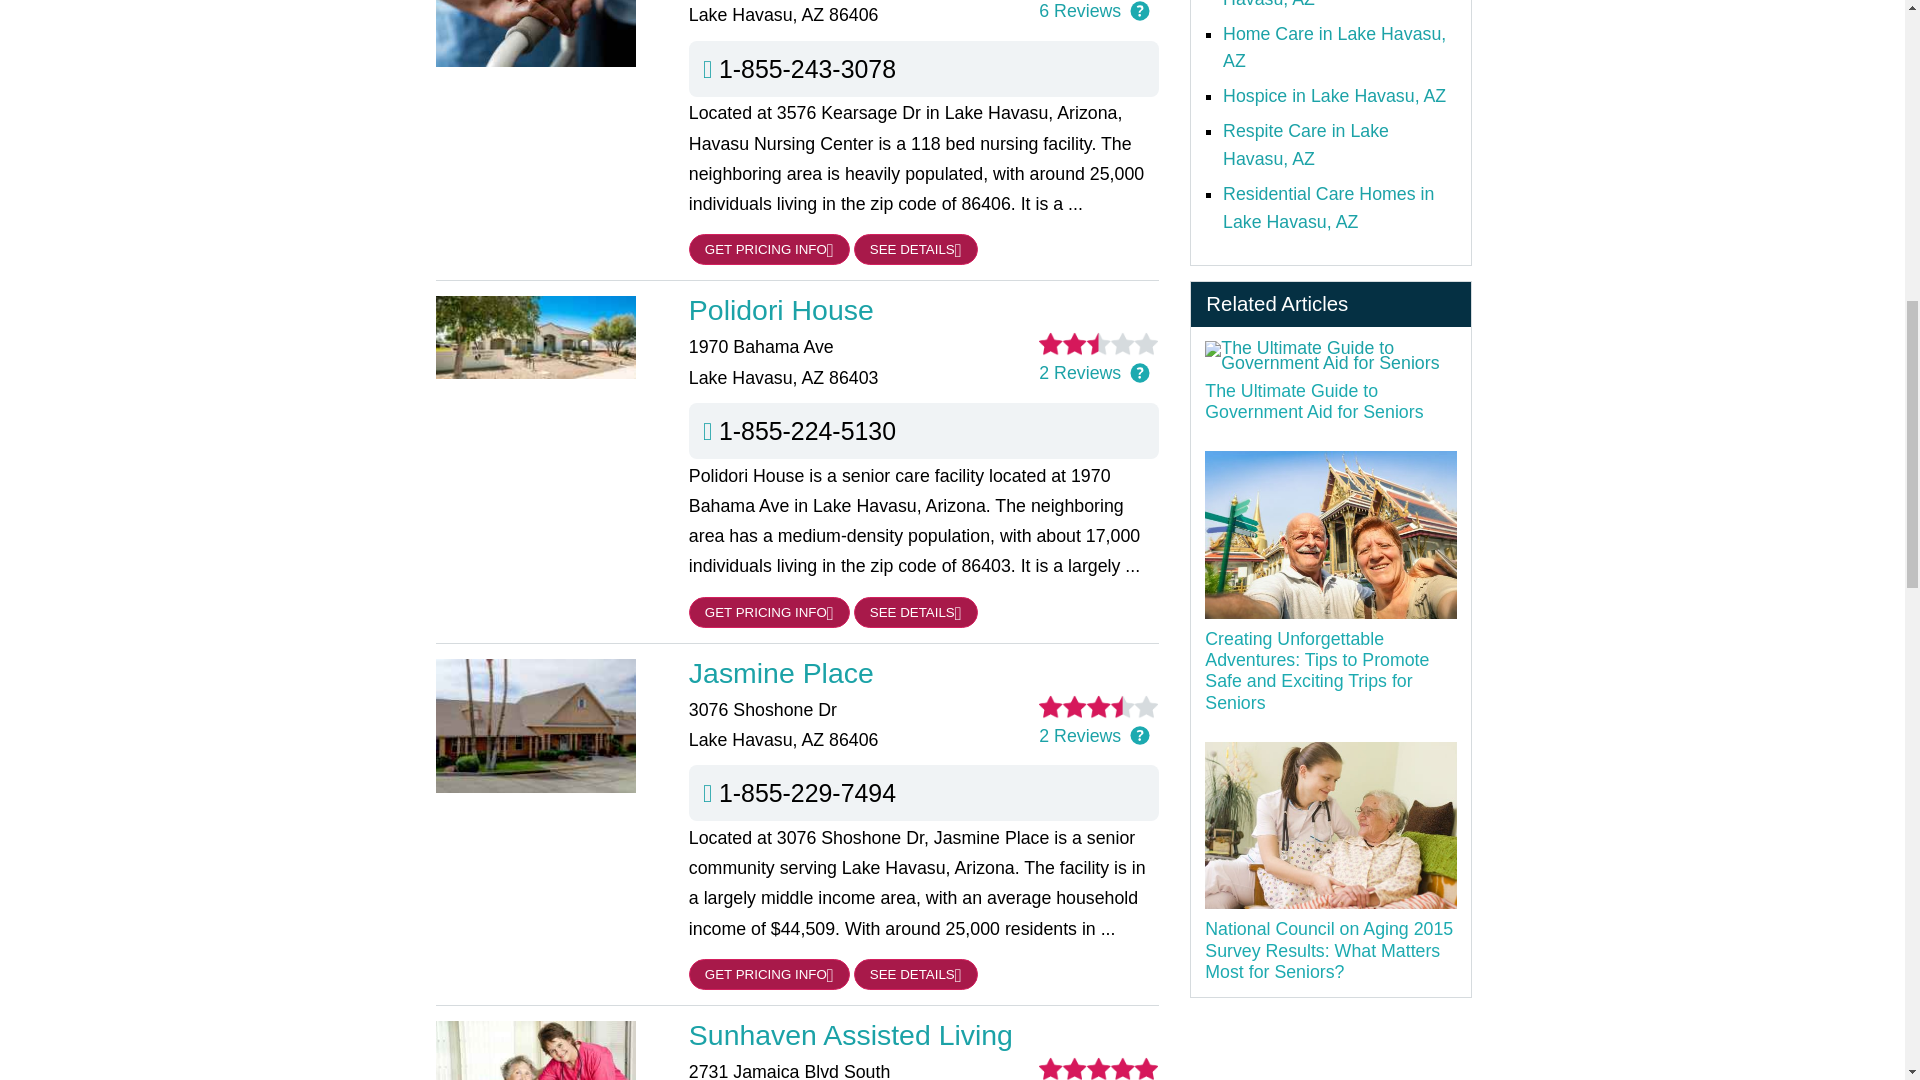  I want to click on Jasmine Place Lake Havasu, AZ, so click(924, 672).